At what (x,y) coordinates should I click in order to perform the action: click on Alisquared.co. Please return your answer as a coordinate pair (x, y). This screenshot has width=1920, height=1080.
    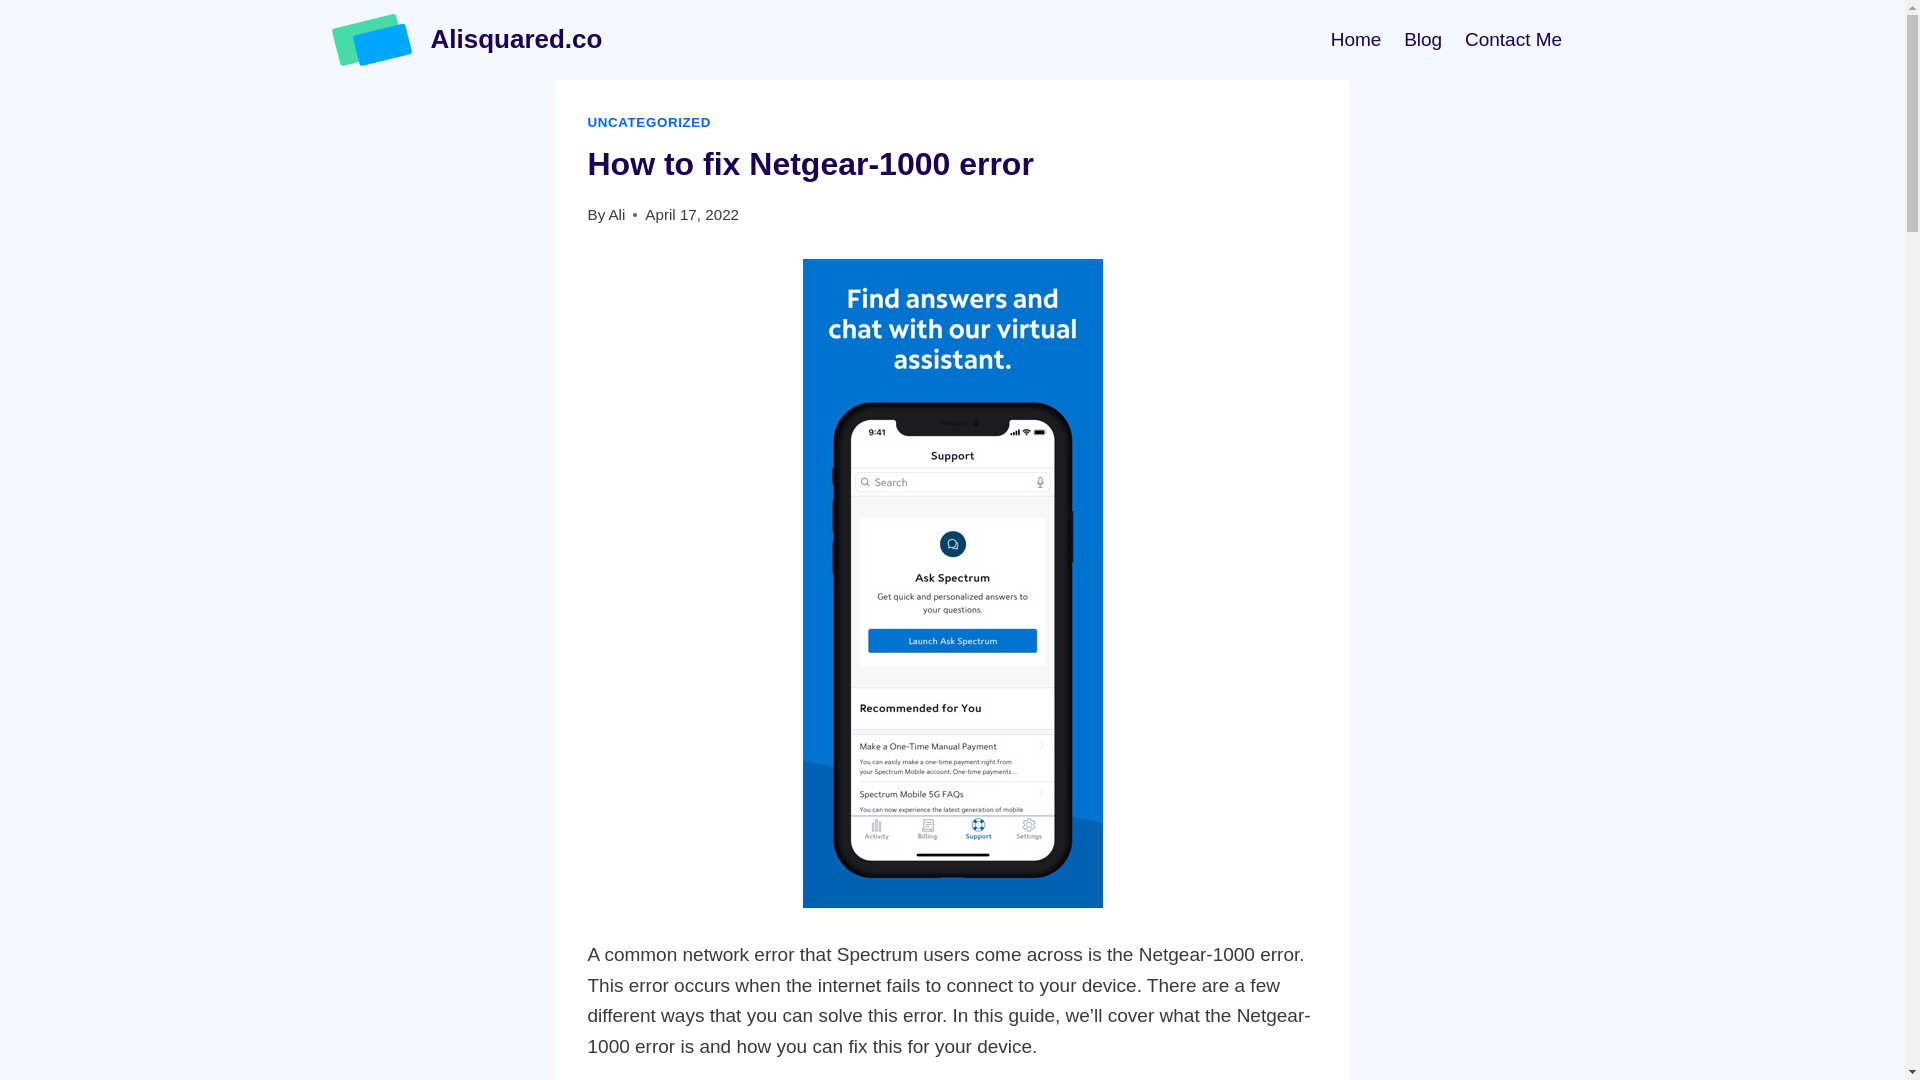
    Looking at the image, I should click on (467, 40).